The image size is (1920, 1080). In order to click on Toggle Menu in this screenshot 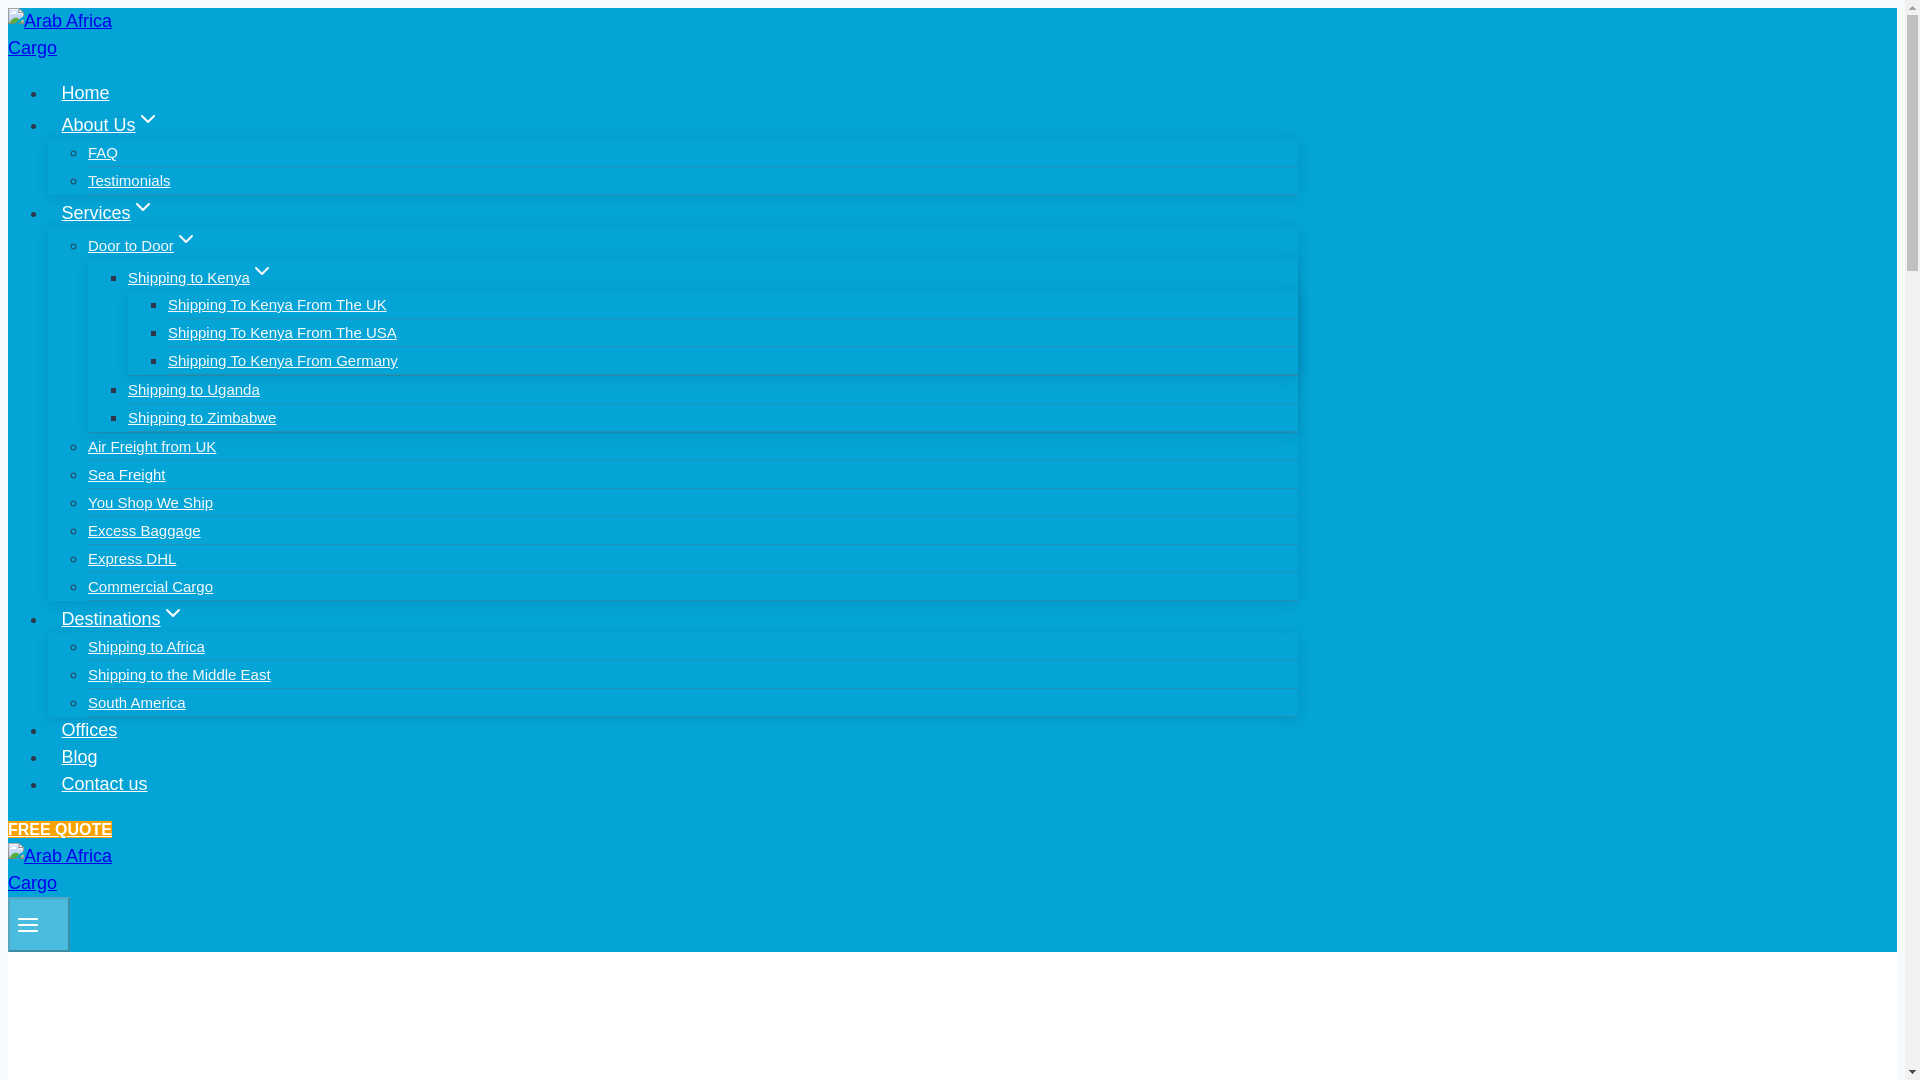, I will do `click(38, 924)`.